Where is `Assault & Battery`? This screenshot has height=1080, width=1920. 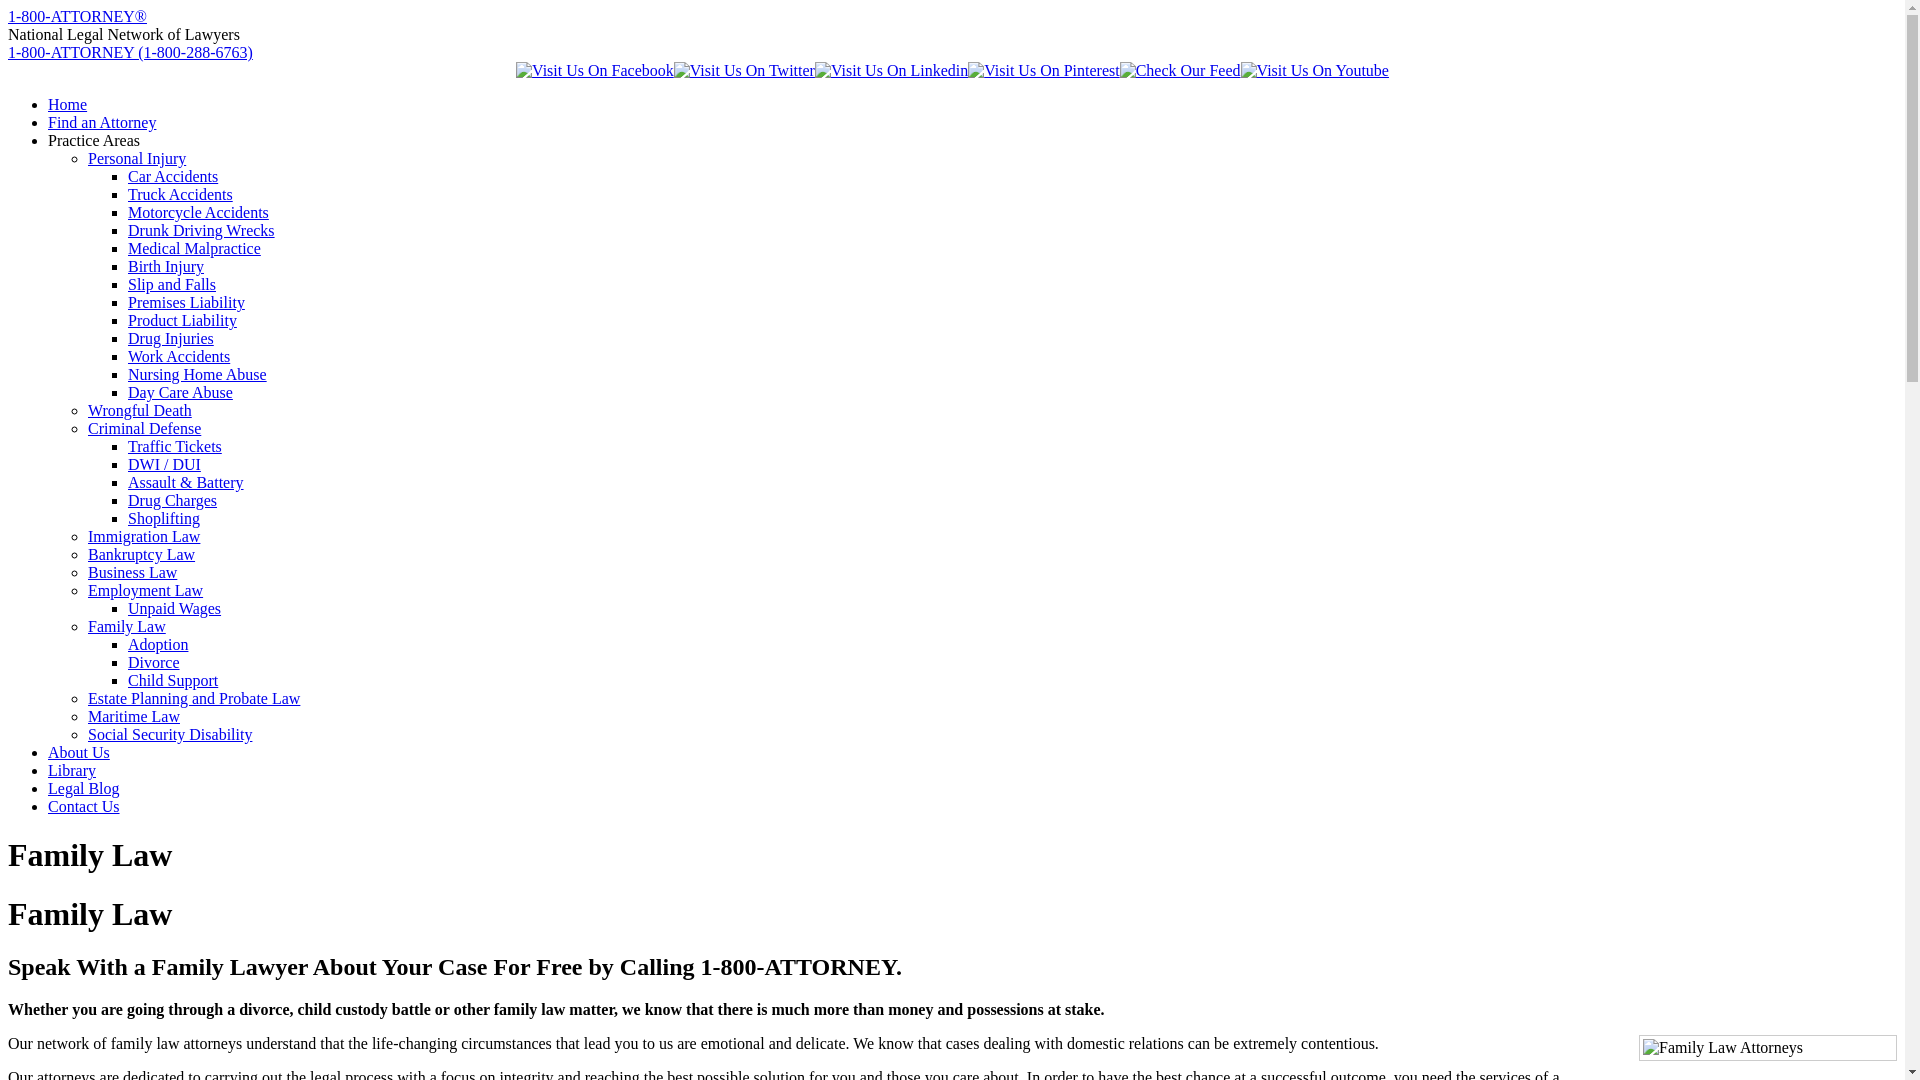
Assault & Battery is located at coordinates (186, 482).